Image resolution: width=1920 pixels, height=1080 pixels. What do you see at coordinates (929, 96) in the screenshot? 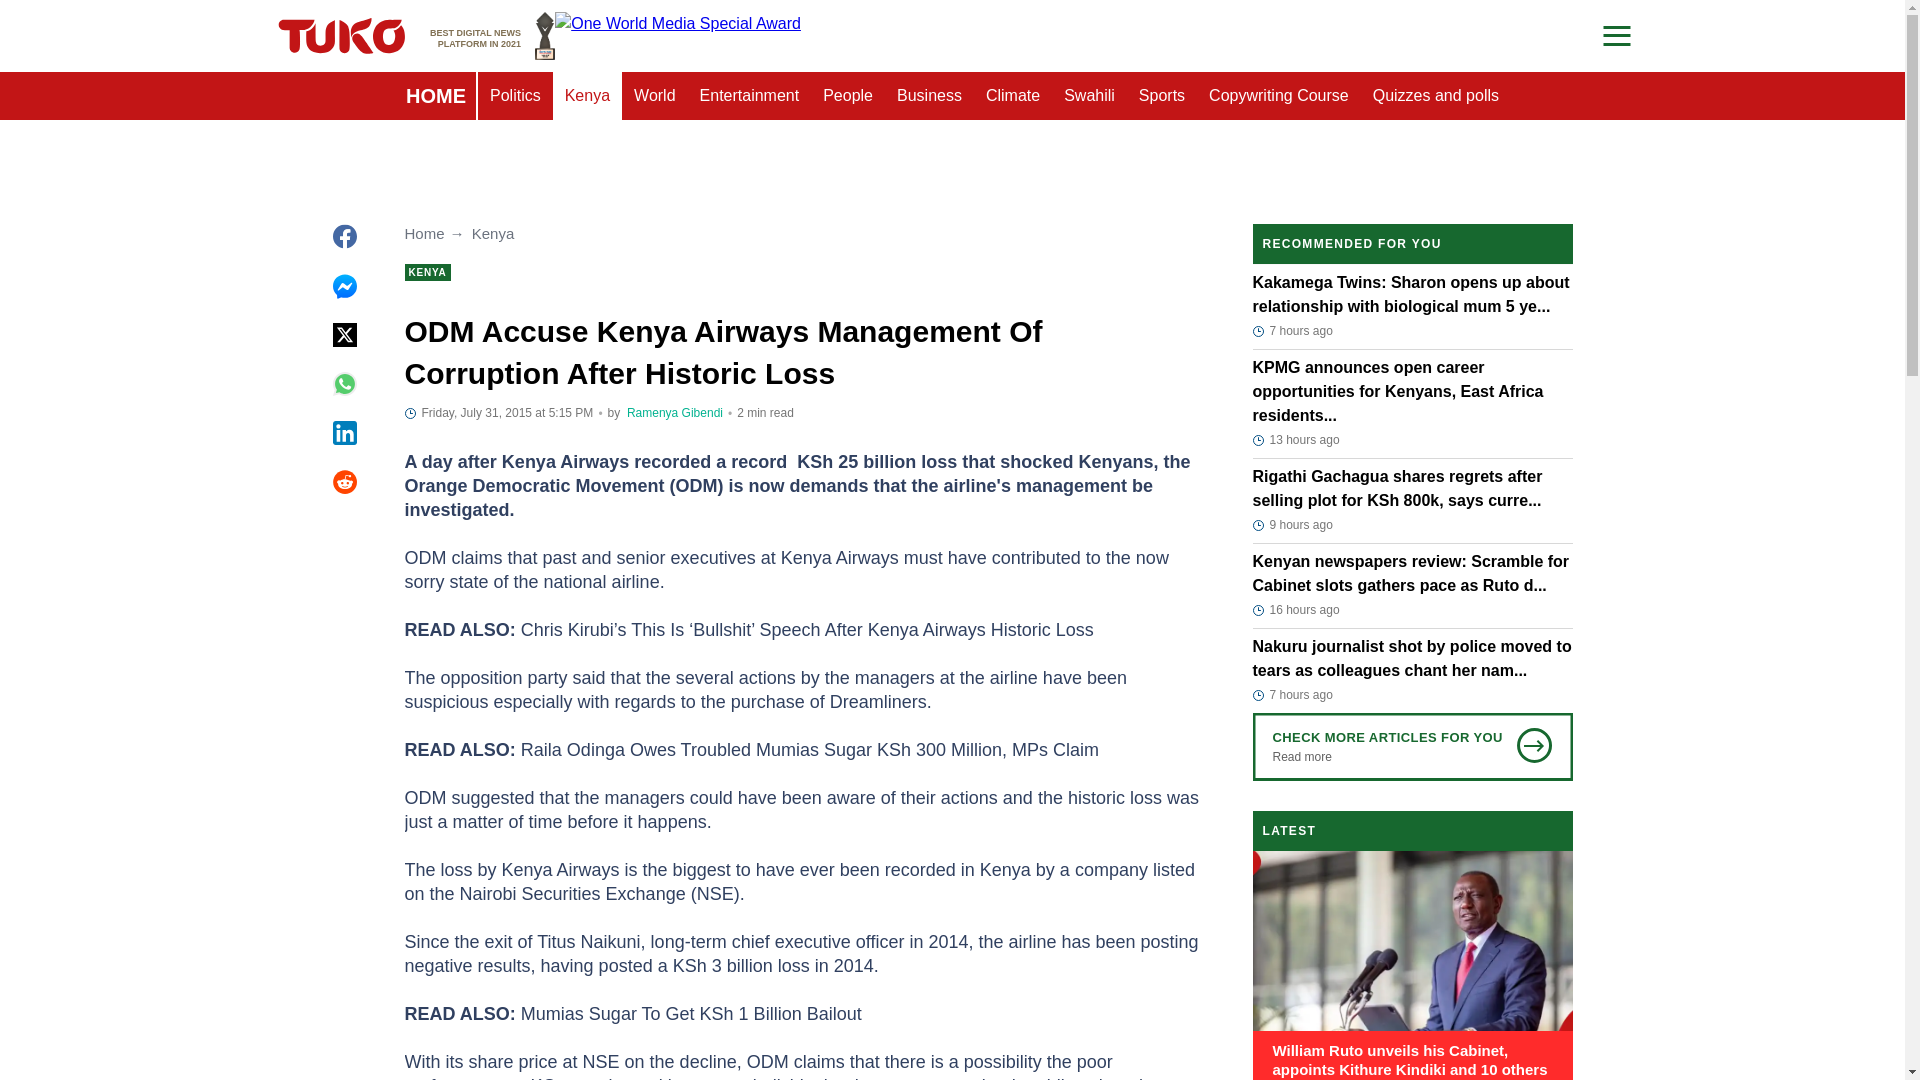
I see `Business` at bounding box center [929, 96].